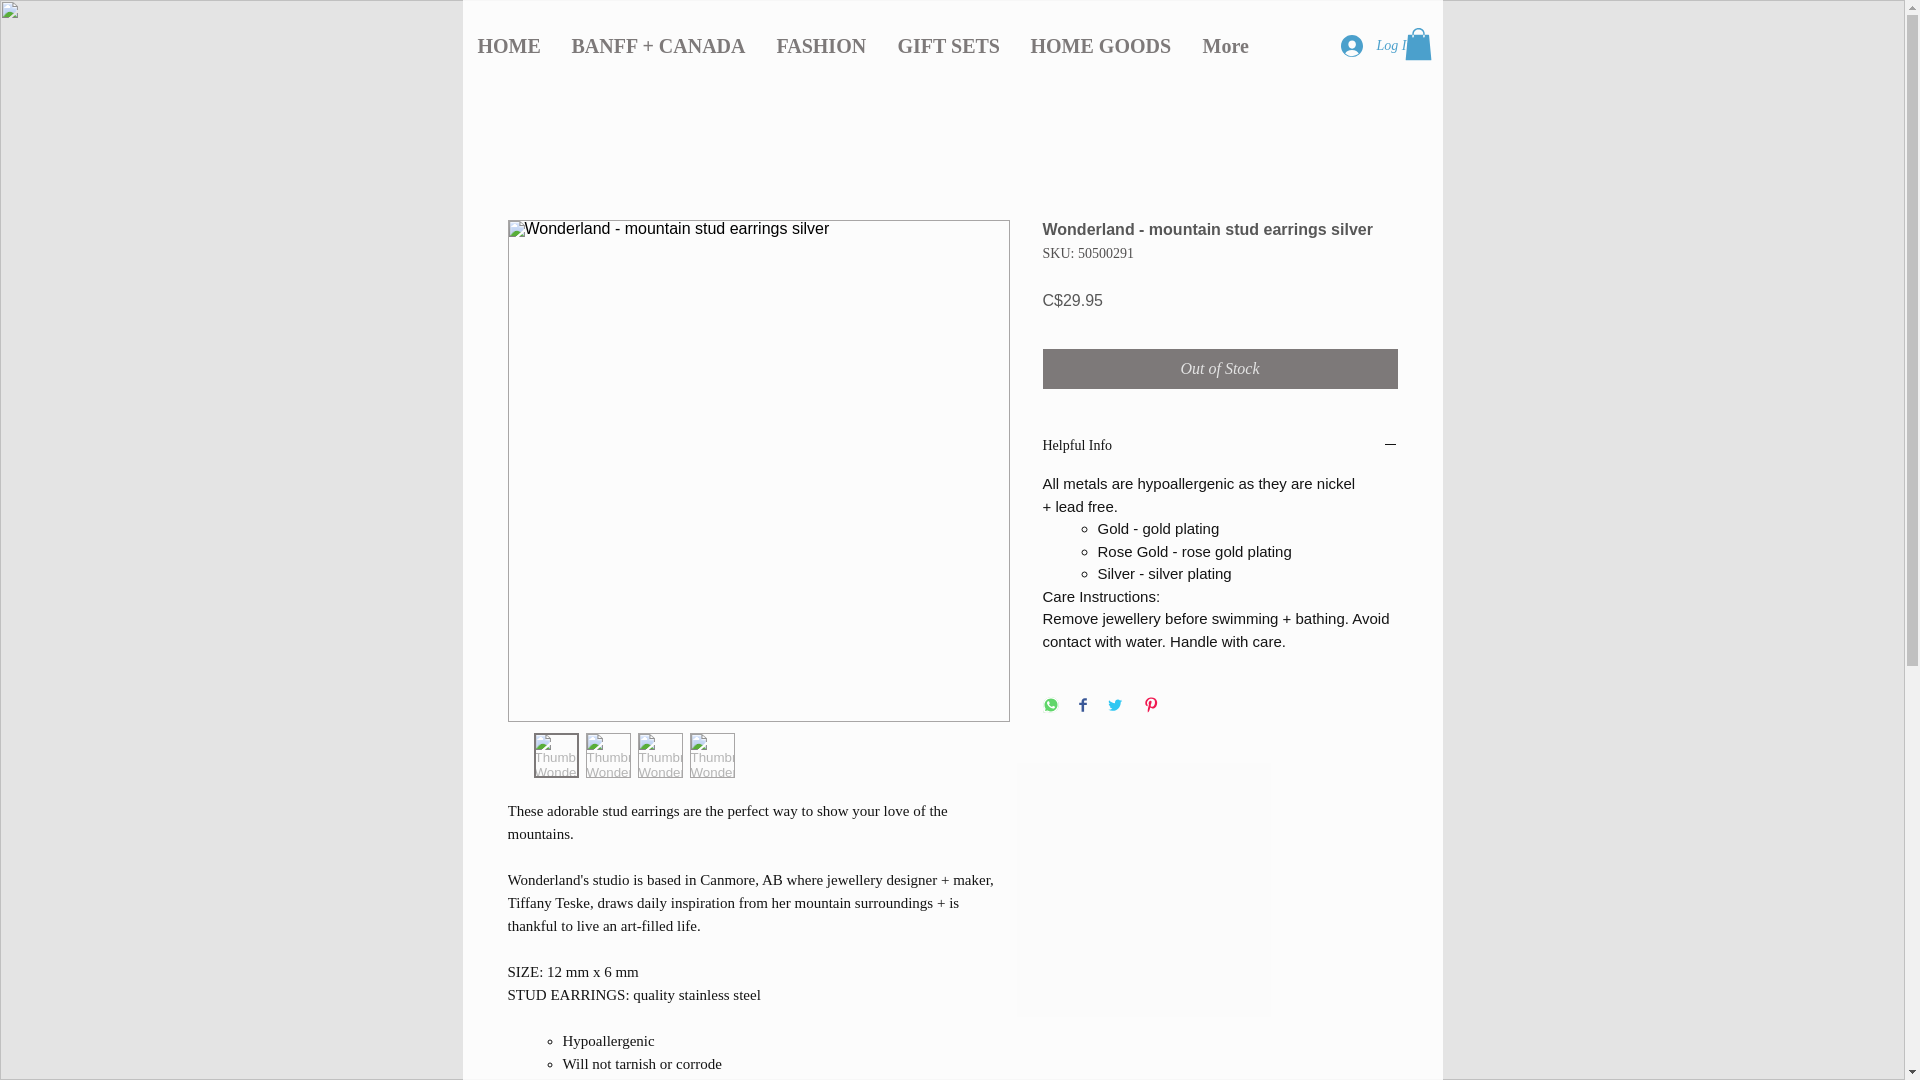 Image resolution: width=1920 pixels, height=1080 pixels. What do you see at coordinates (1220, 368) in the screenshot?
I see `Out of Stock` at bounding box center [1220, 368].